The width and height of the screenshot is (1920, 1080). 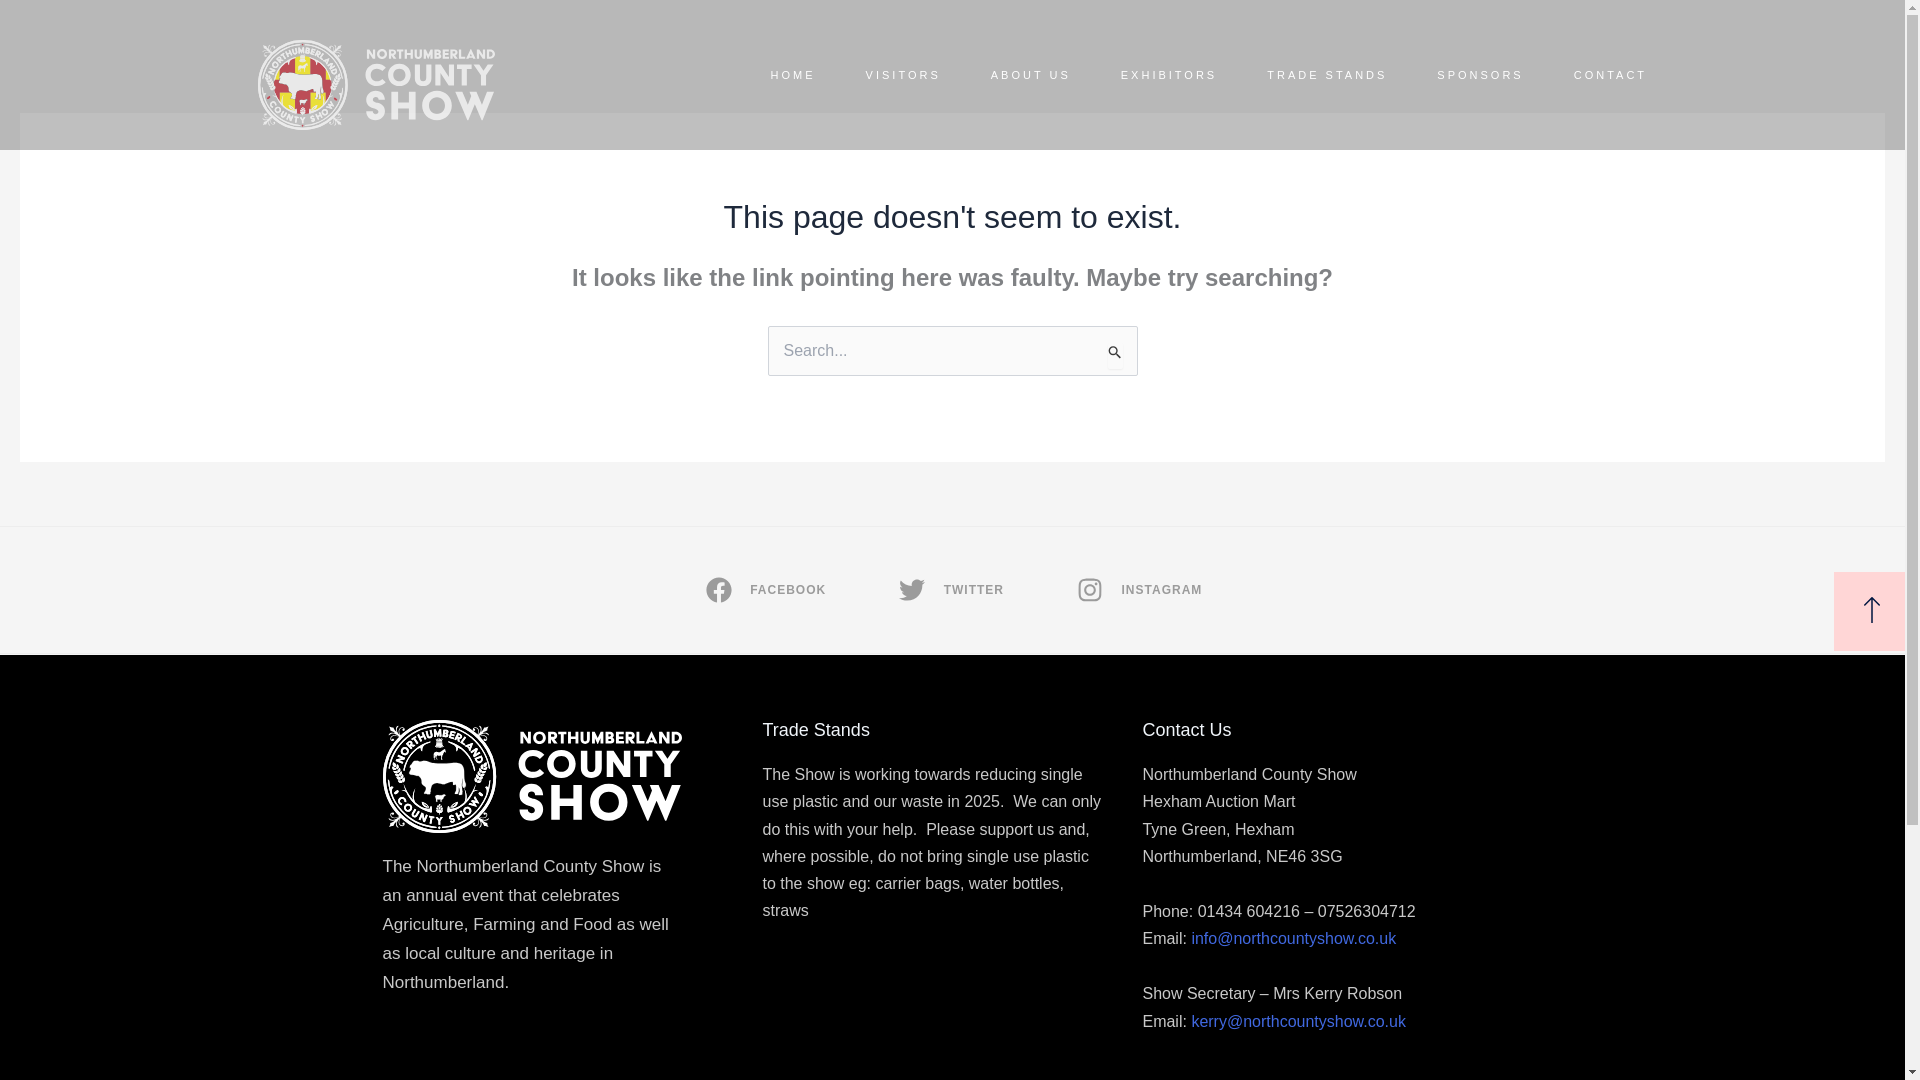 I want to click on FACEBOOK, so click(x=764, y=589).